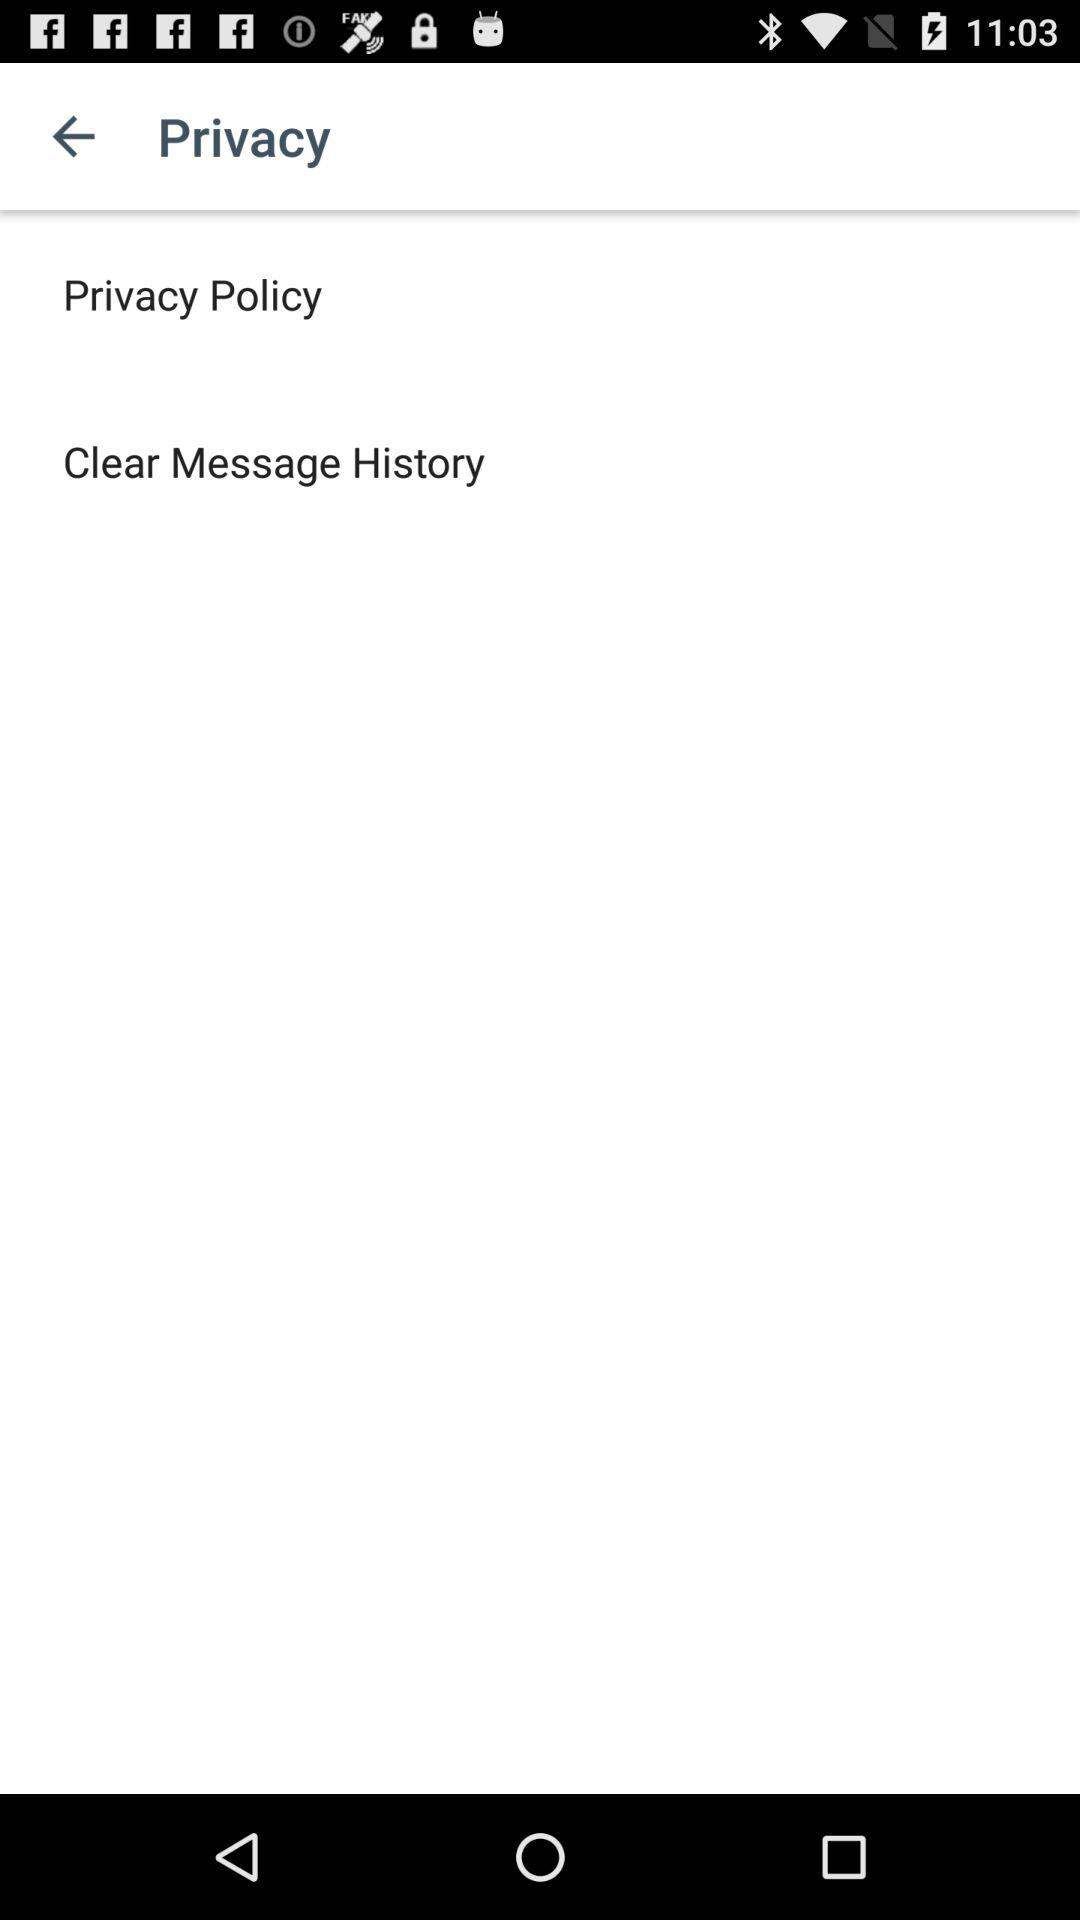 Image resolution: width=1080 pixels, height=1920 pixels. What do you see at coordinates (192, 294) in the screenshot?
I see `scroll until privacy policy item` at bounding box center [192, 294].